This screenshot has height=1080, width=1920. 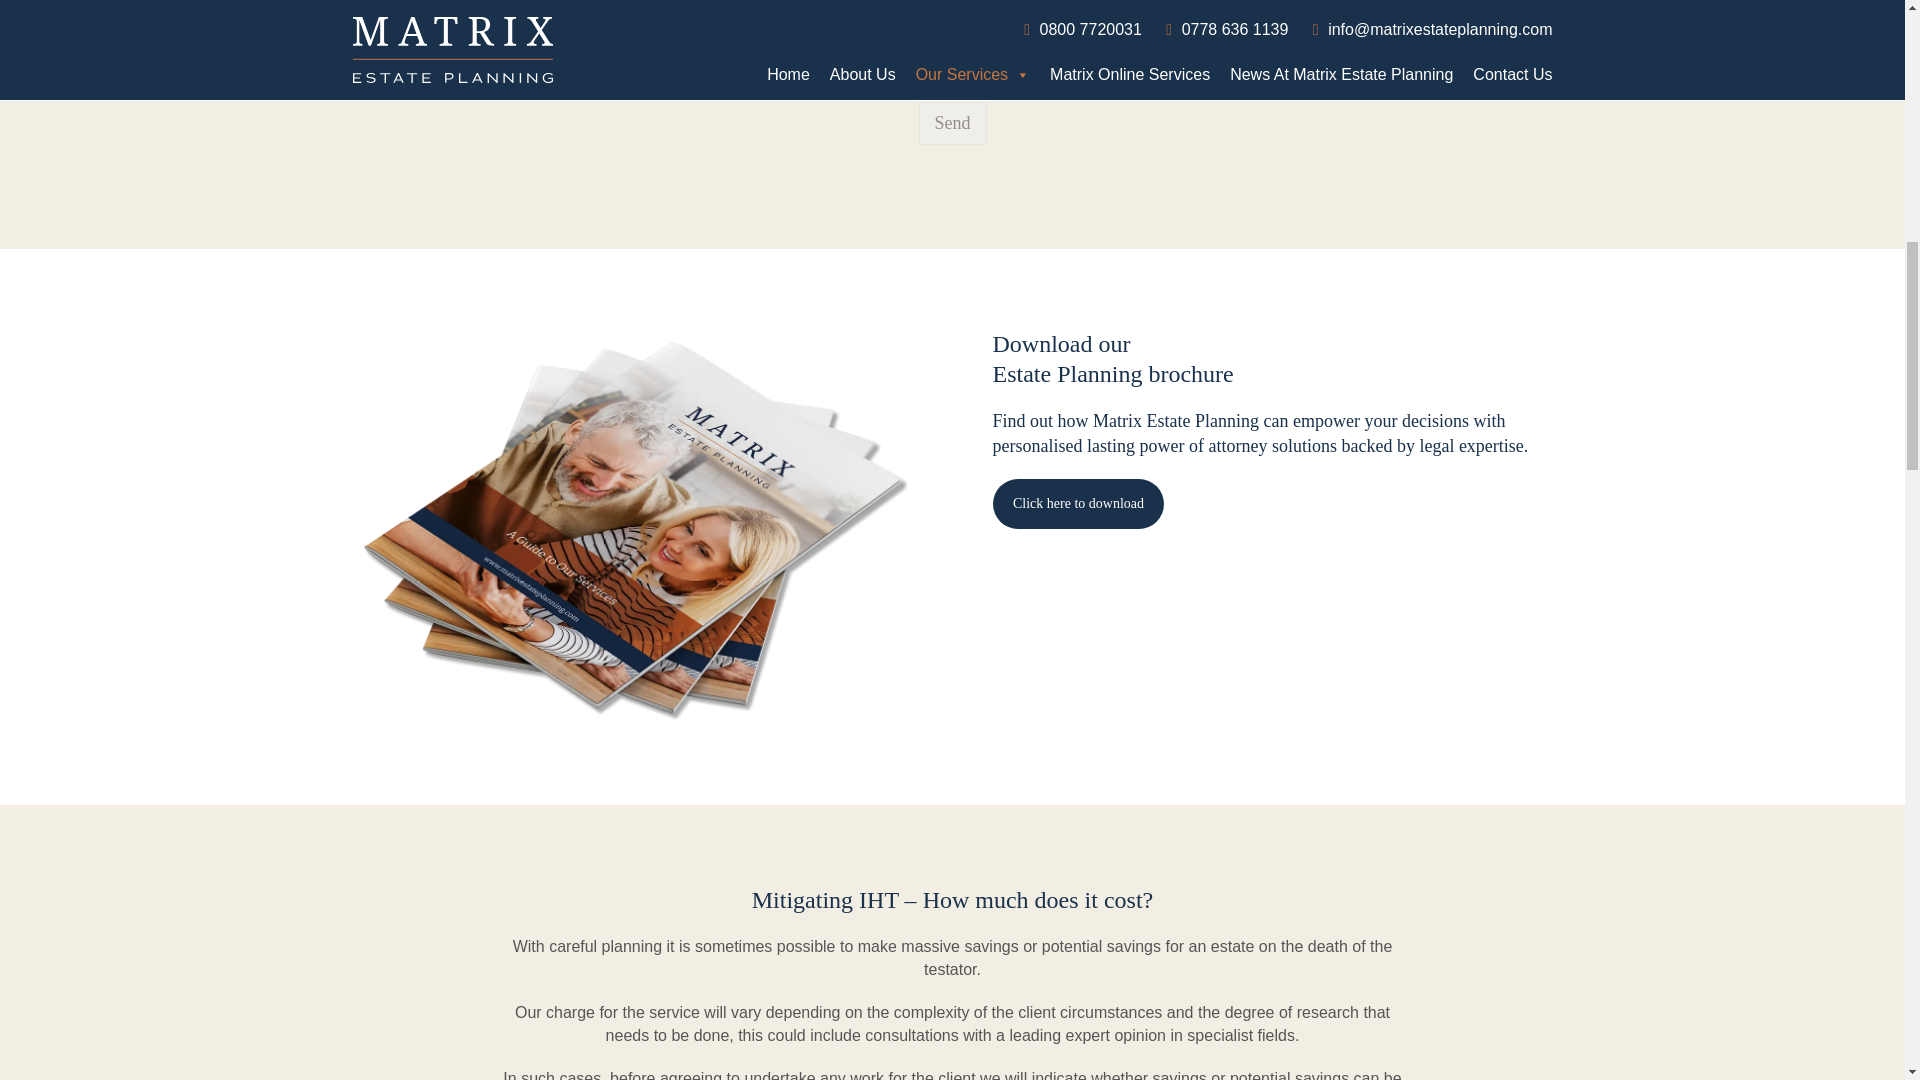 I want to click on Click here to download, so click(x=1078, y=504).